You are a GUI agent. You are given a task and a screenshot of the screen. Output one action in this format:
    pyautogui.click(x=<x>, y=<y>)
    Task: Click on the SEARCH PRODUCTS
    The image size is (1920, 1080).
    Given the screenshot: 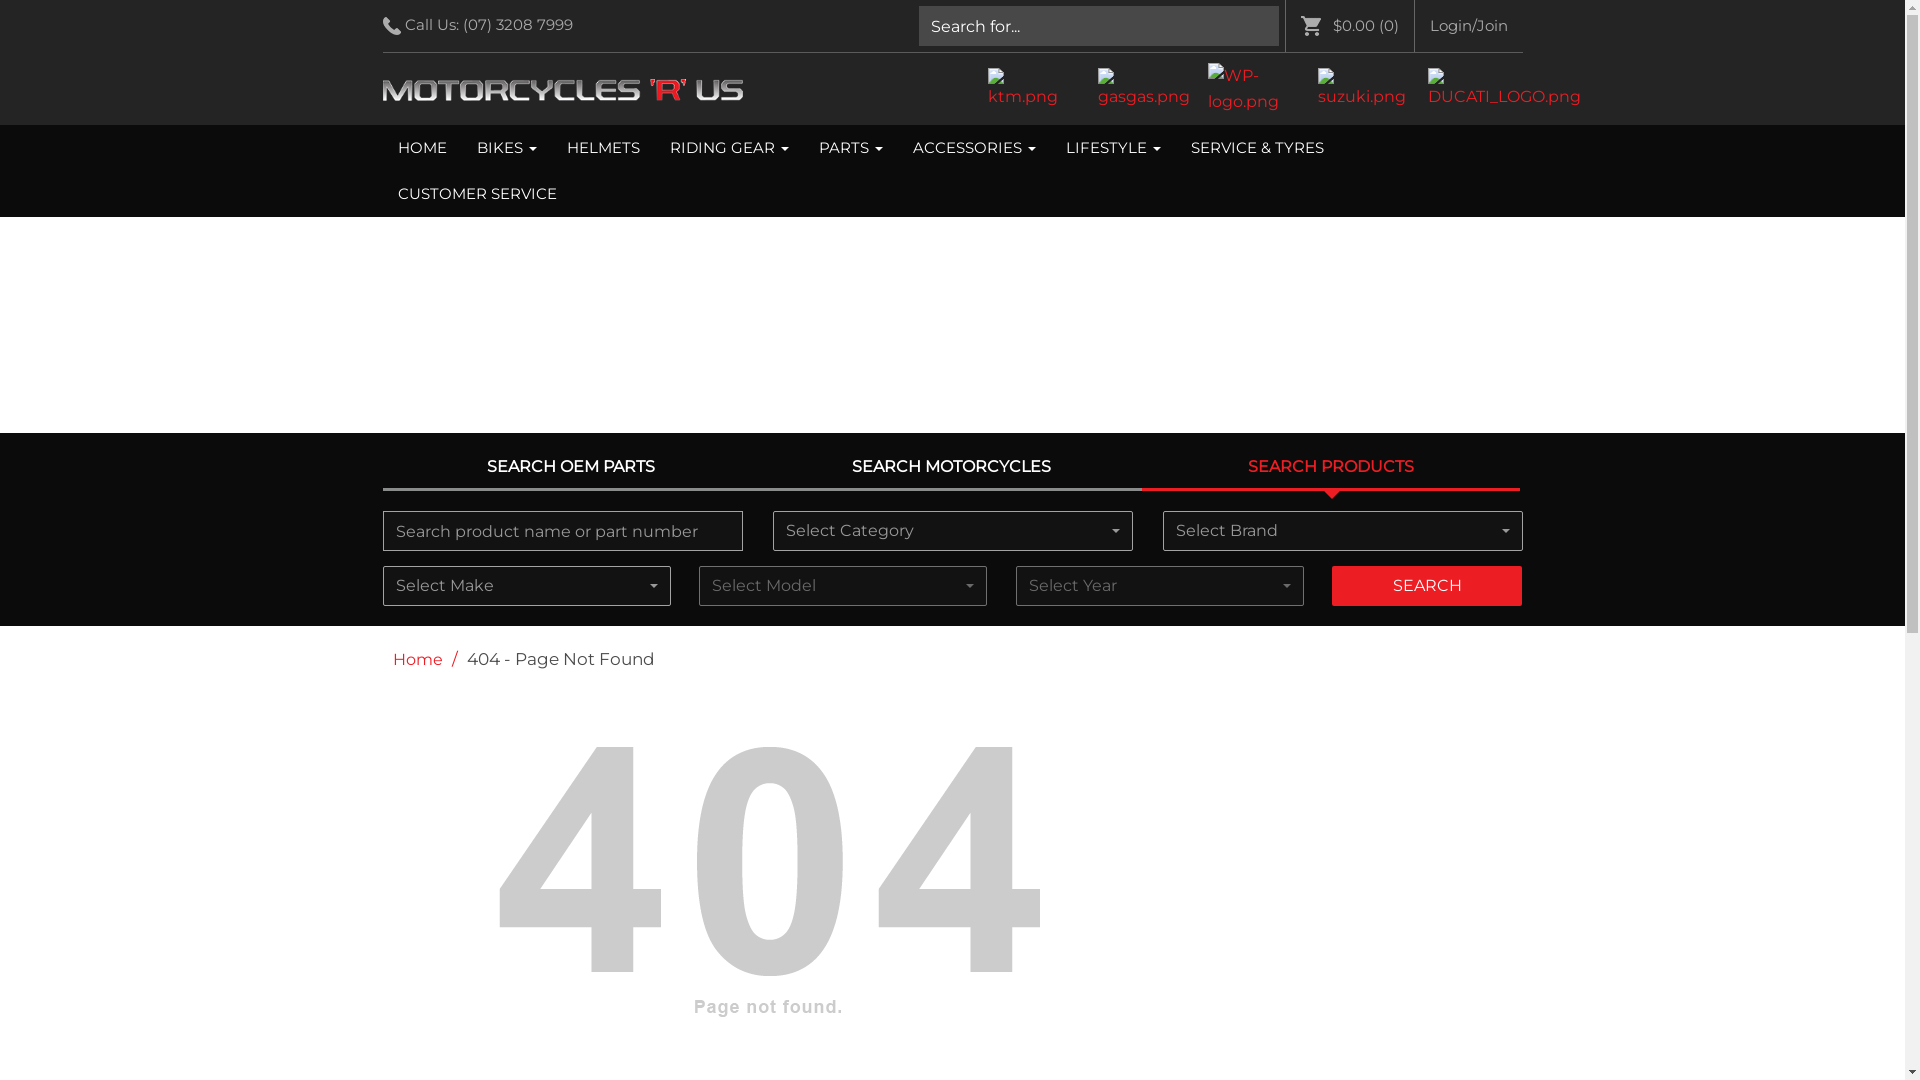 What is the action you would take?
    pyautogui.click(x=1331, y=468)
    